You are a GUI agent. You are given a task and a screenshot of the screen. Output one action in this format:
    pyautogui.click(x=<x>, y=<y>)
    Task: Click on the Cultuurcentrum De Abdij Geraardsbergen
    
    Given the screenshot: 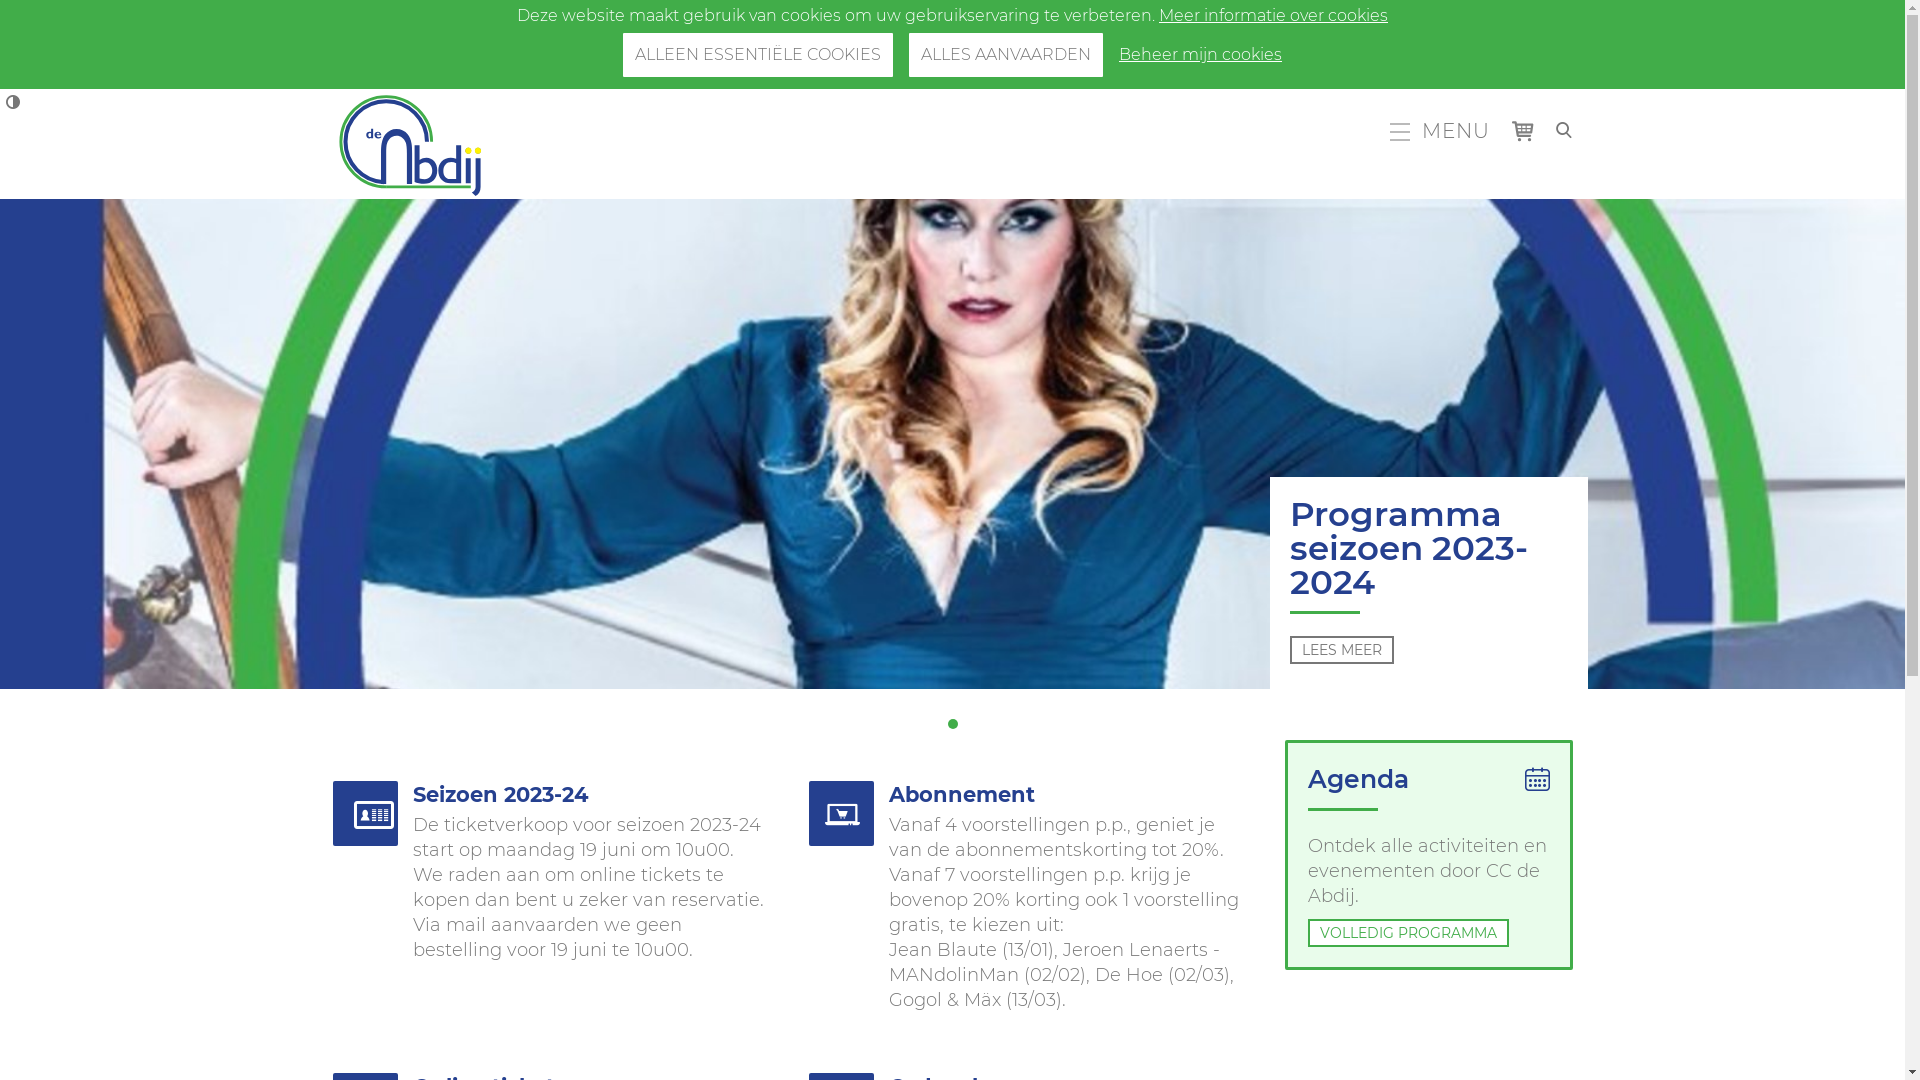 What is the action you would take?
    pyautogui.click(x=416, y=144)
    